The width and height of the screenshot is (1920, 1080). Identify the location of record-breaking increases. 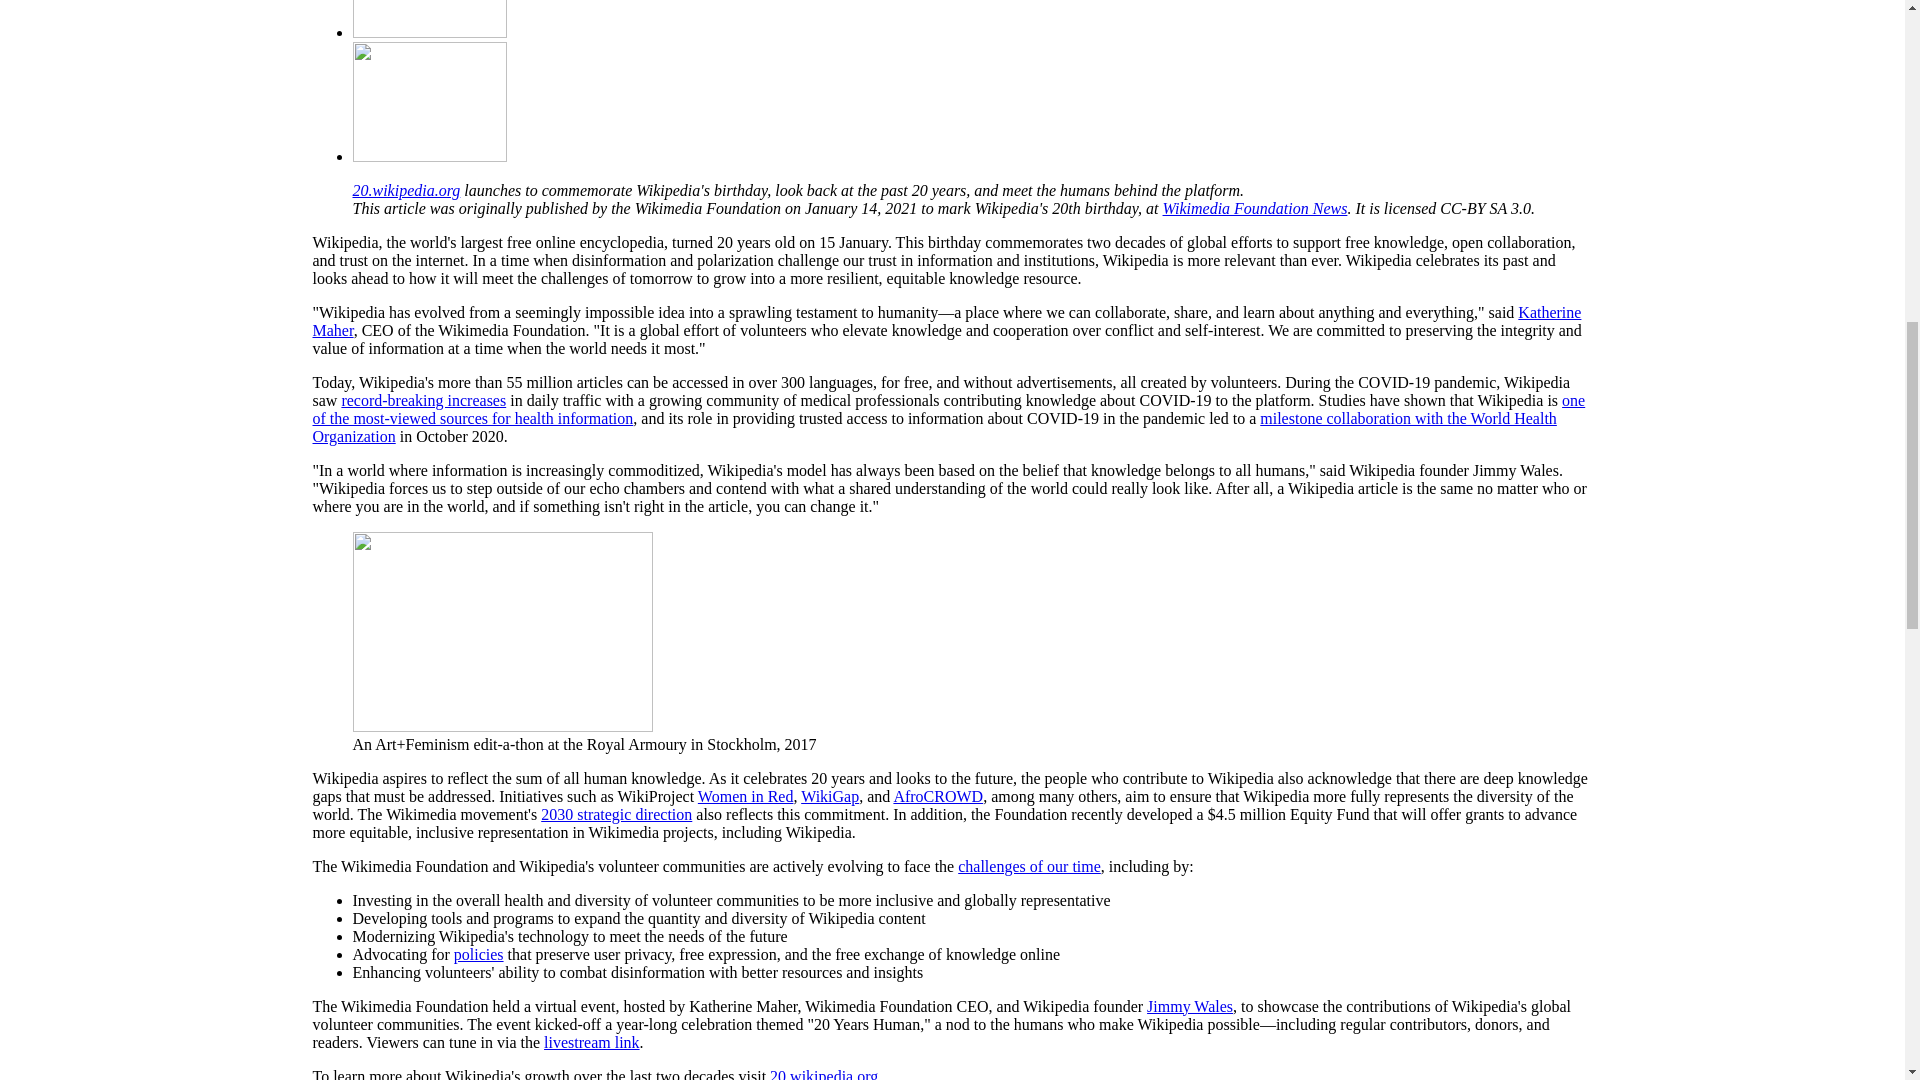
(424, 400).